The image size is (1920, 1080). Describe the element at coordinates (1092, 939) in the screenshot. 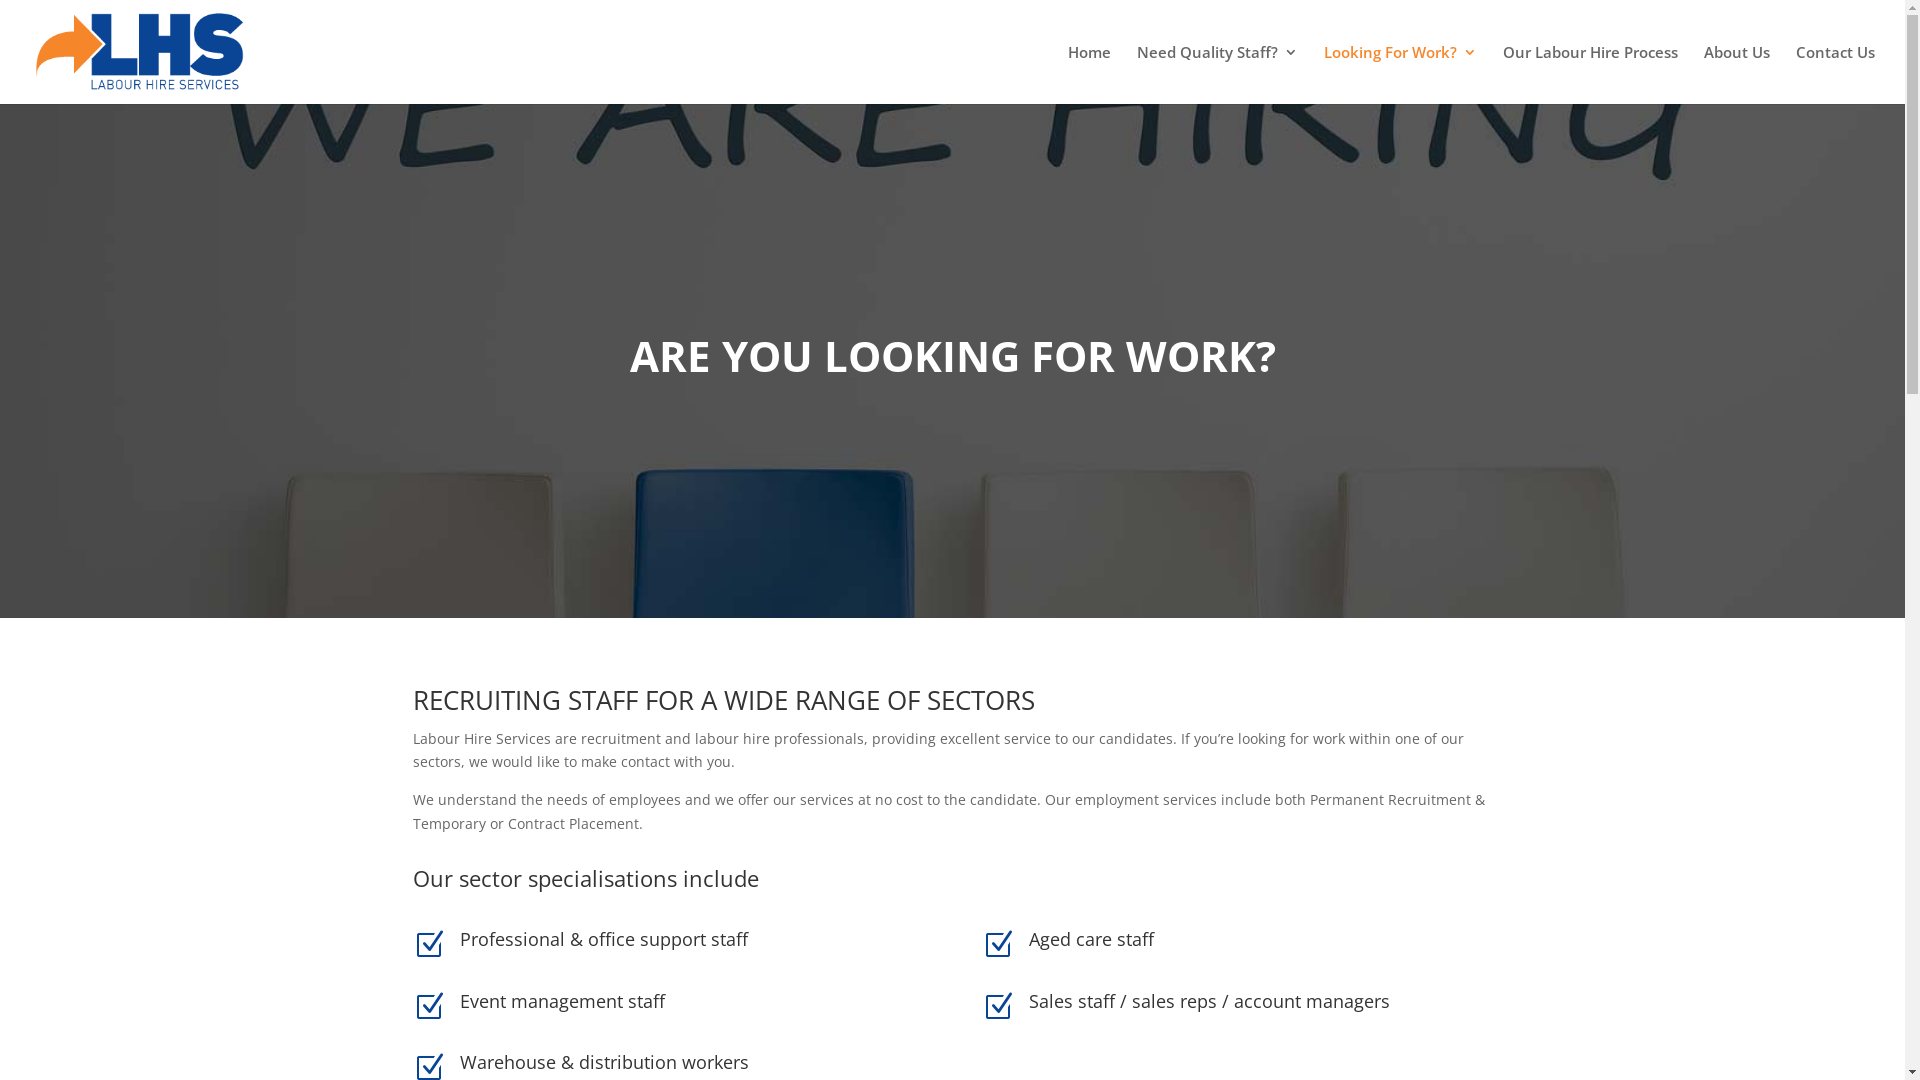

I see `Aged care staff` at that location.